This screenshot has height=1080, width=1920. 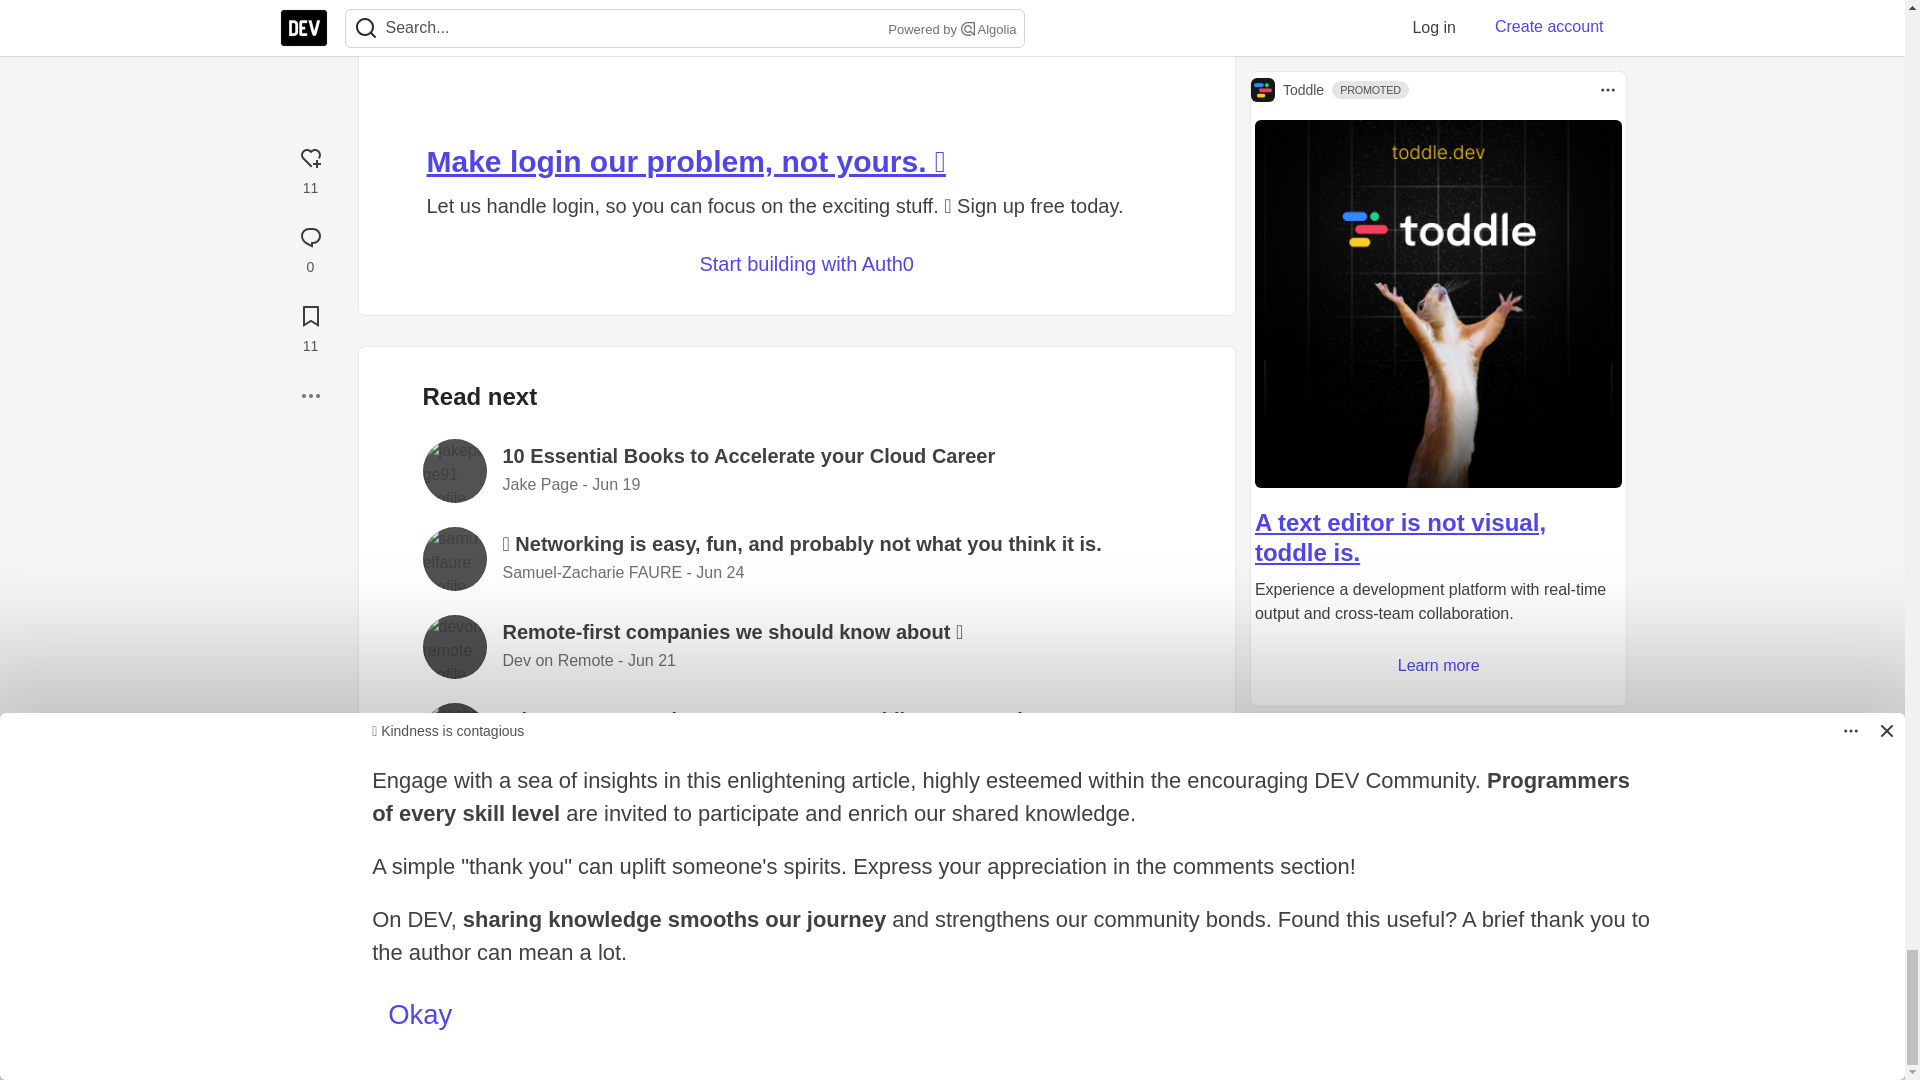 What do you see at coordinates (1074, 1016) in the screenshot?
I see `copyright` at bounding box center [1074, 1016].